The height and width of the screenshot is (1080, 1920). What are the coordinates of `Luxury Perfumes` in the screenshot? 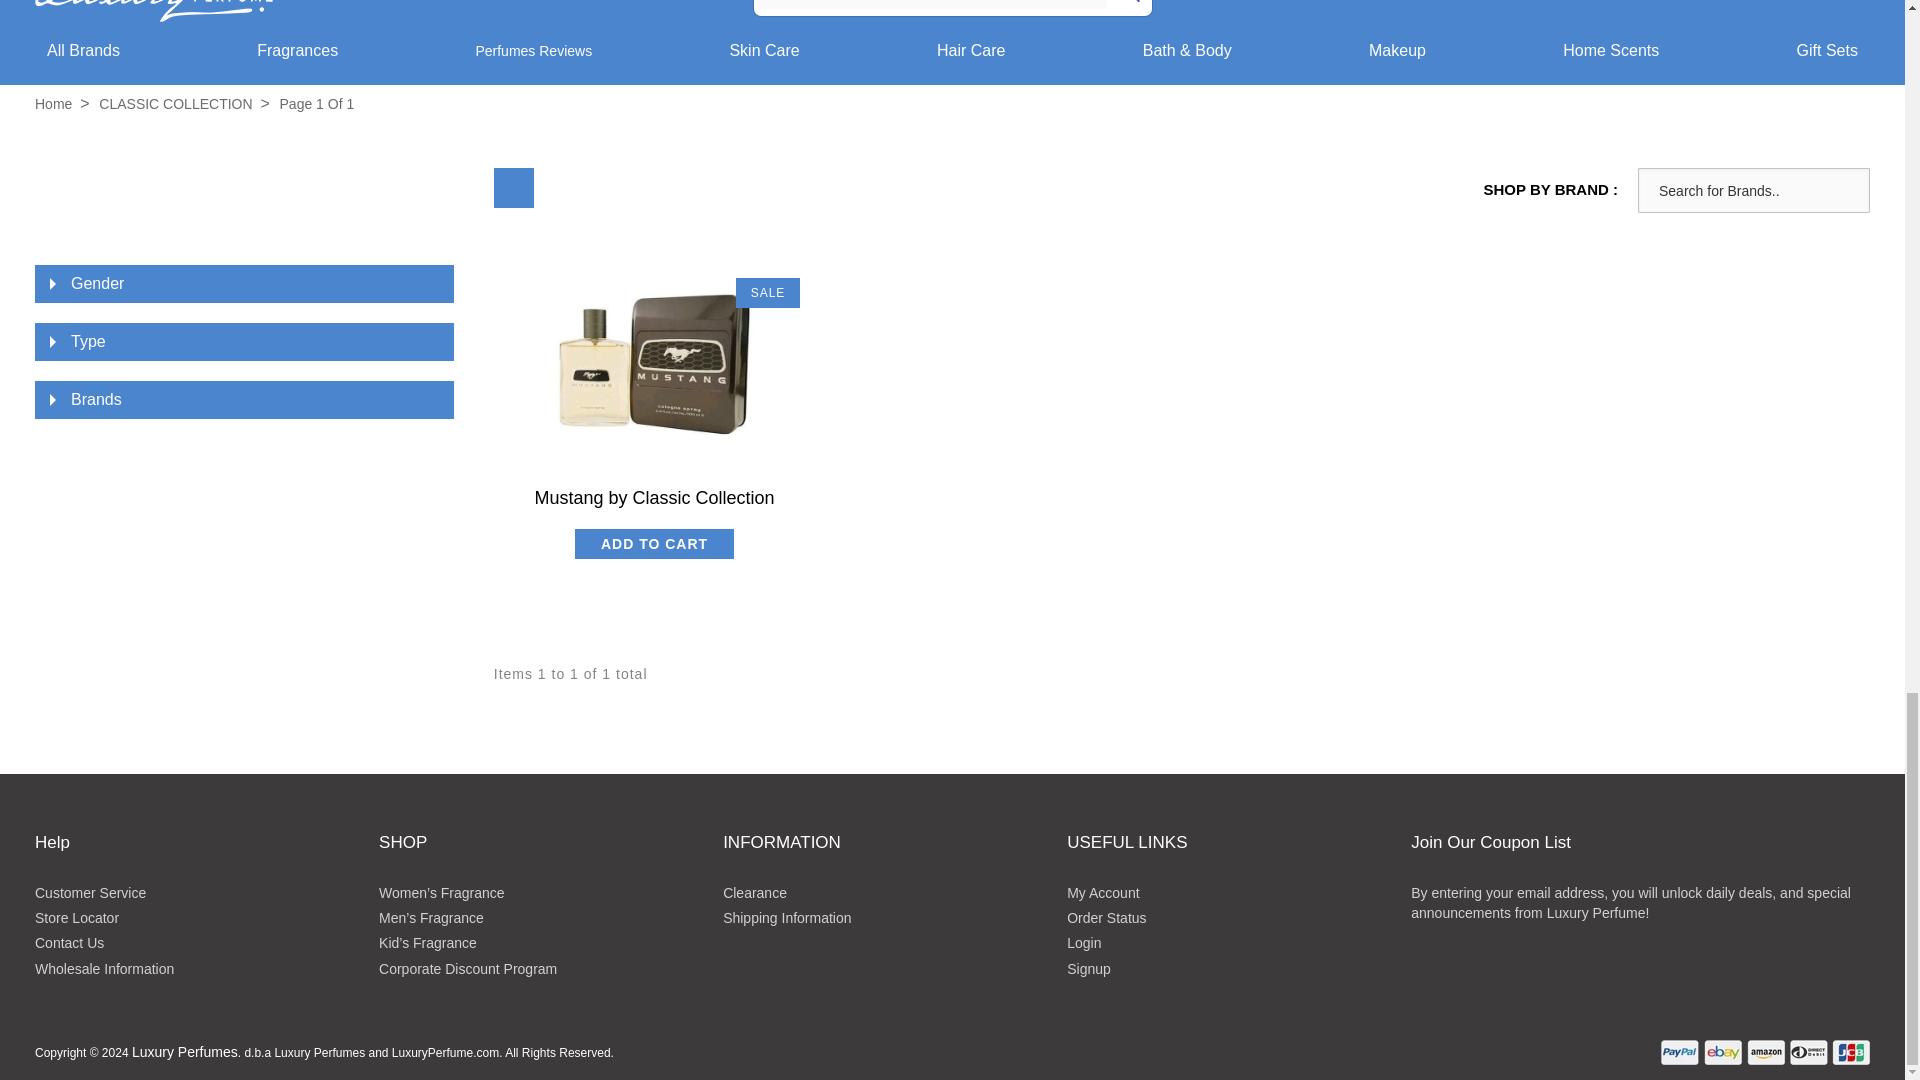 It's located at (53, 104).